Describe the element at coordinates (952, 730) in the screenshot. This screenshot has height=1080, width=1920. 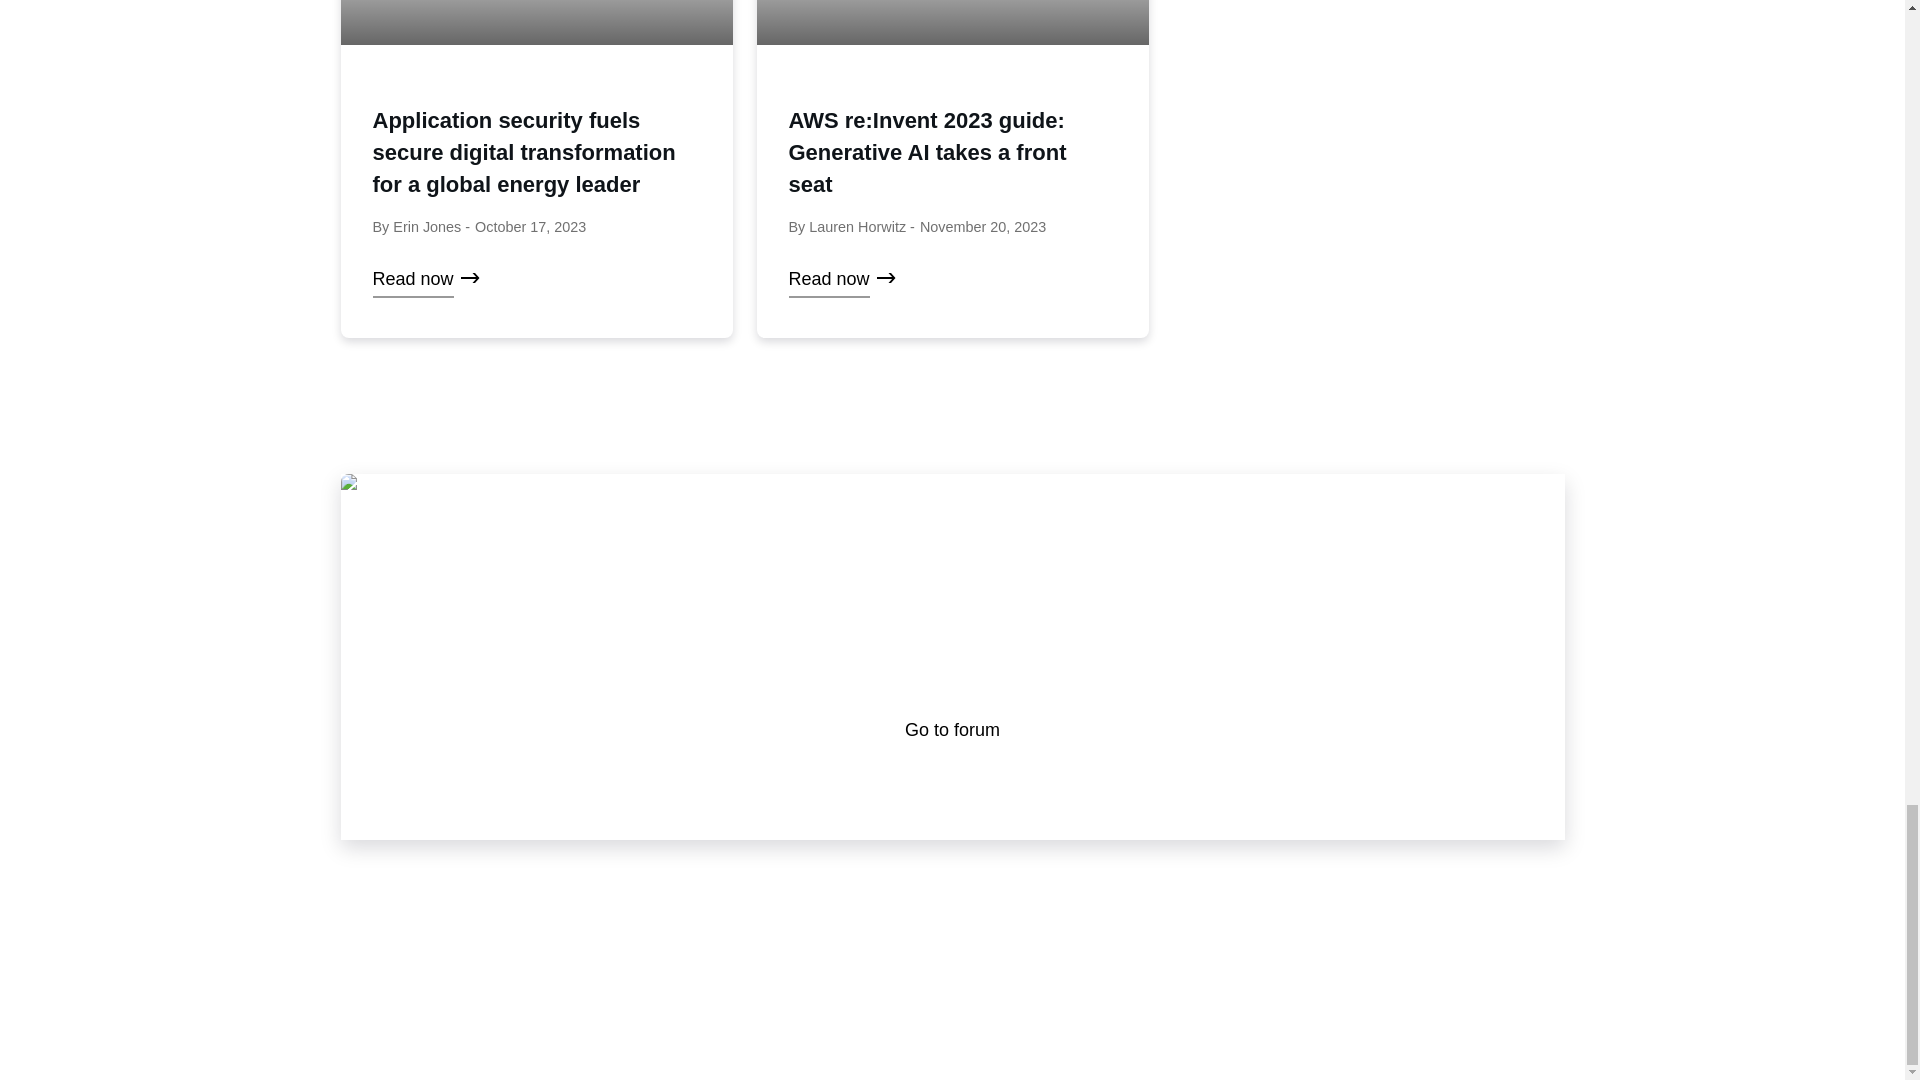
I see `Go to forum` at that location.